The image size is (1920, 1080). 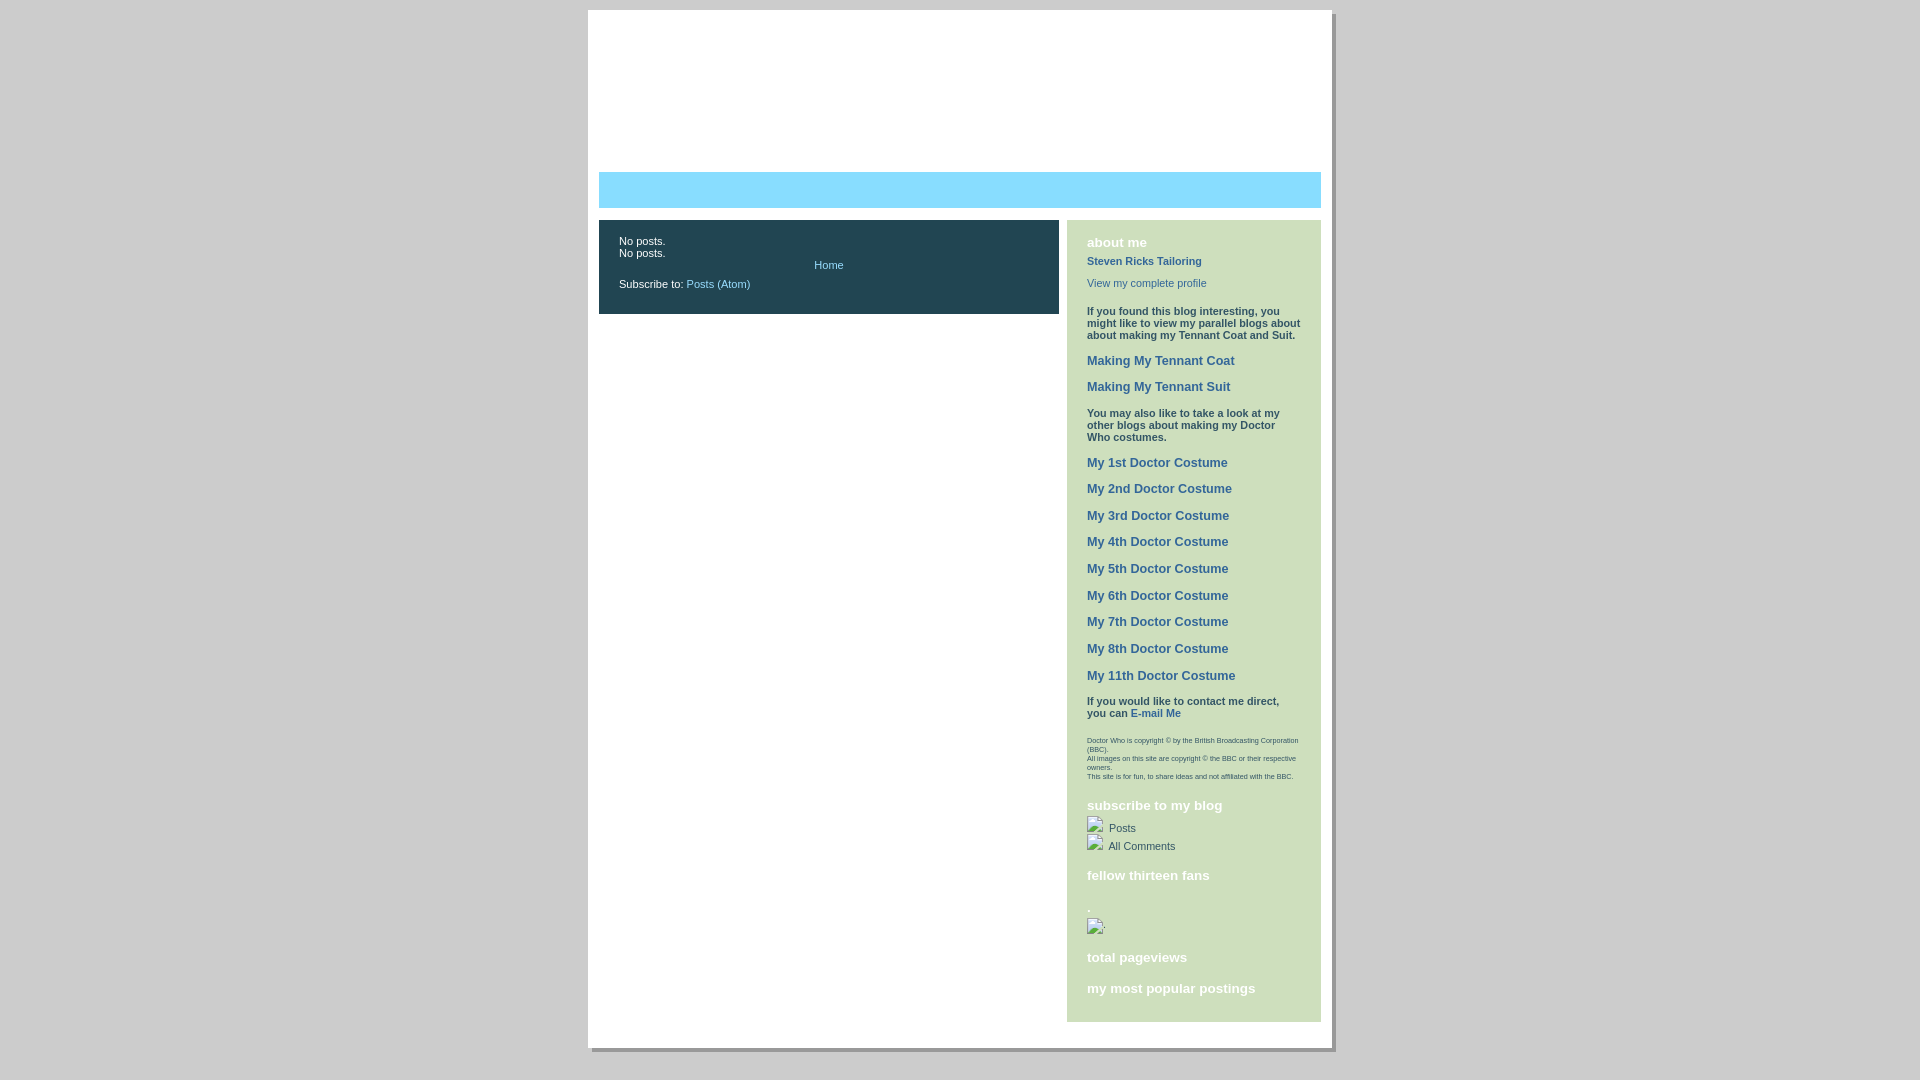 What do you see at coordinates (1158, 622) in the screenshot?
I see `My 7th Doctor Costume` at bounding box center [1158, 622].